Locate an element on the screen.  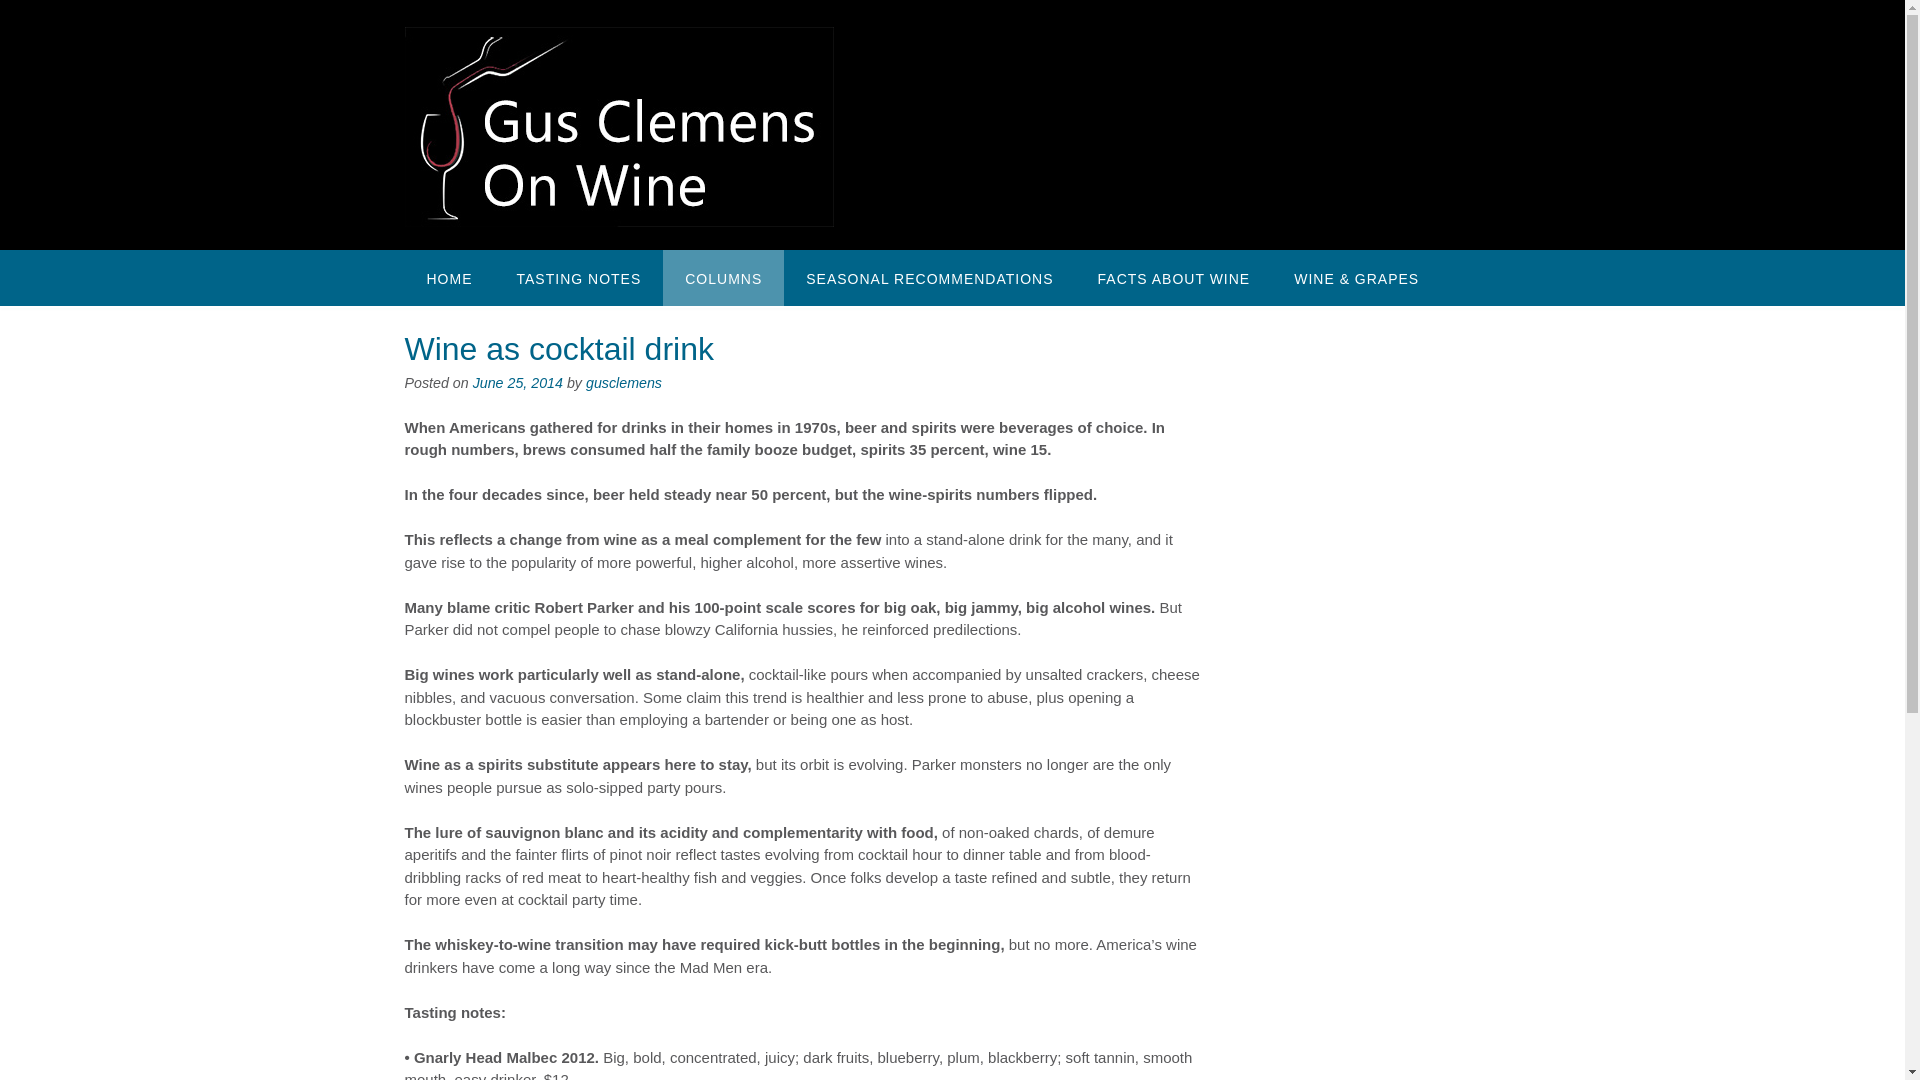
June 25, 2014 is located at coordinates (517, 382).